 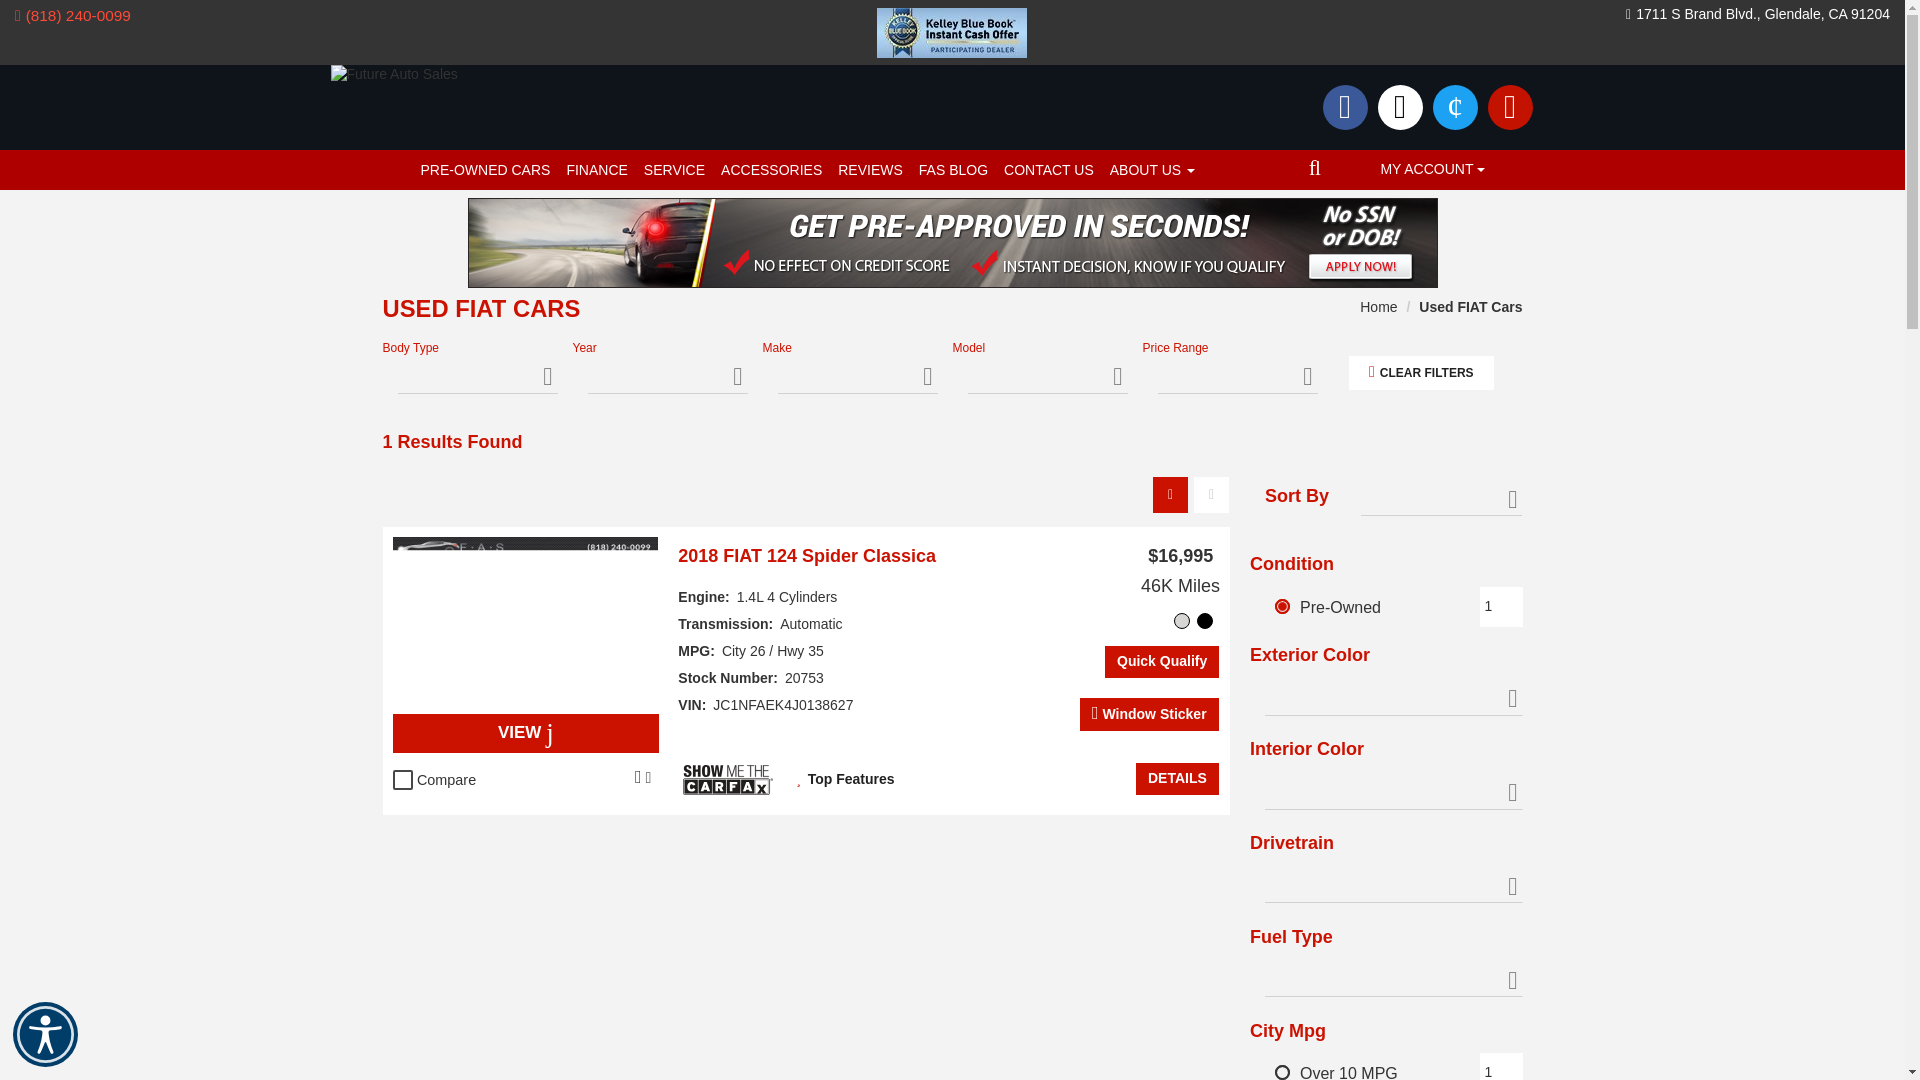 What do you see at coordinates (596, 170) in the screenshot?
I see `FINANCE` at bounding box center [596, 170].